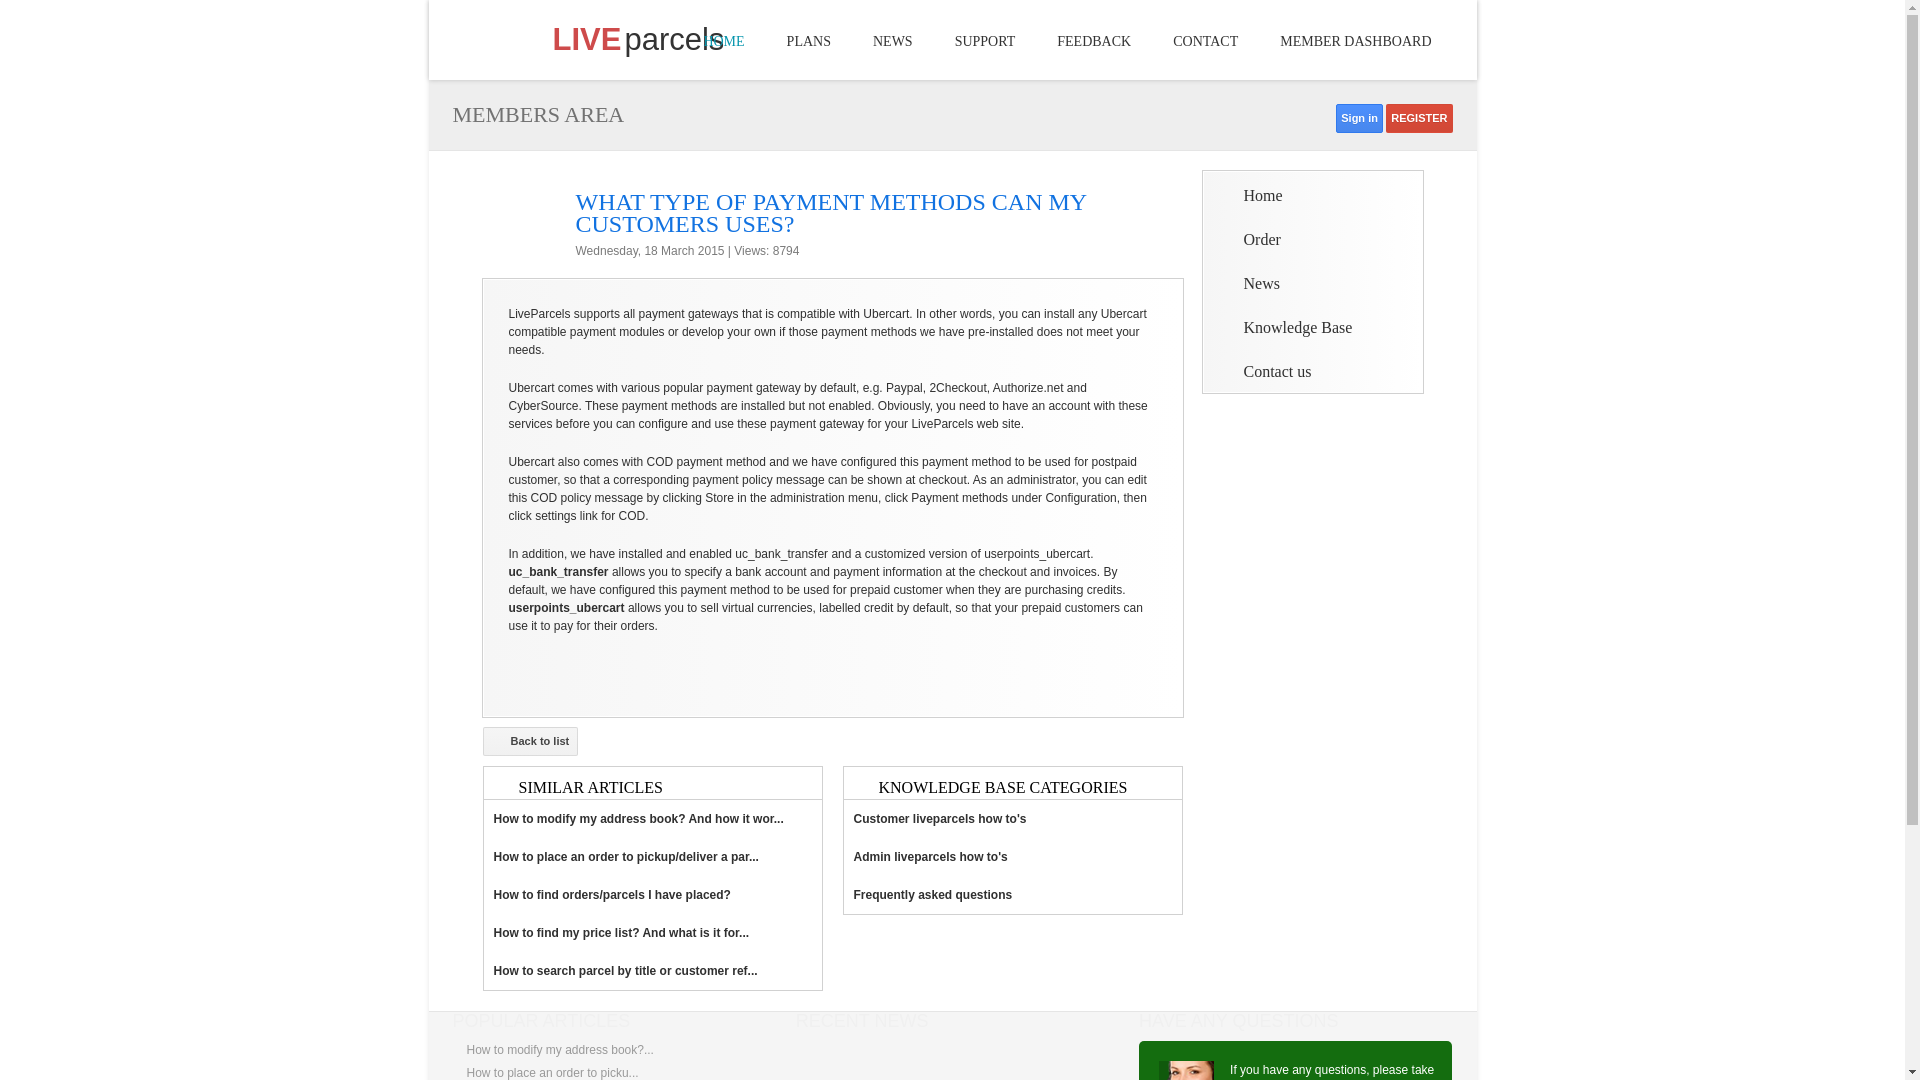  Describe the element at coordinates (892, 39) in the screenshot. I see `NEWS` at that location.